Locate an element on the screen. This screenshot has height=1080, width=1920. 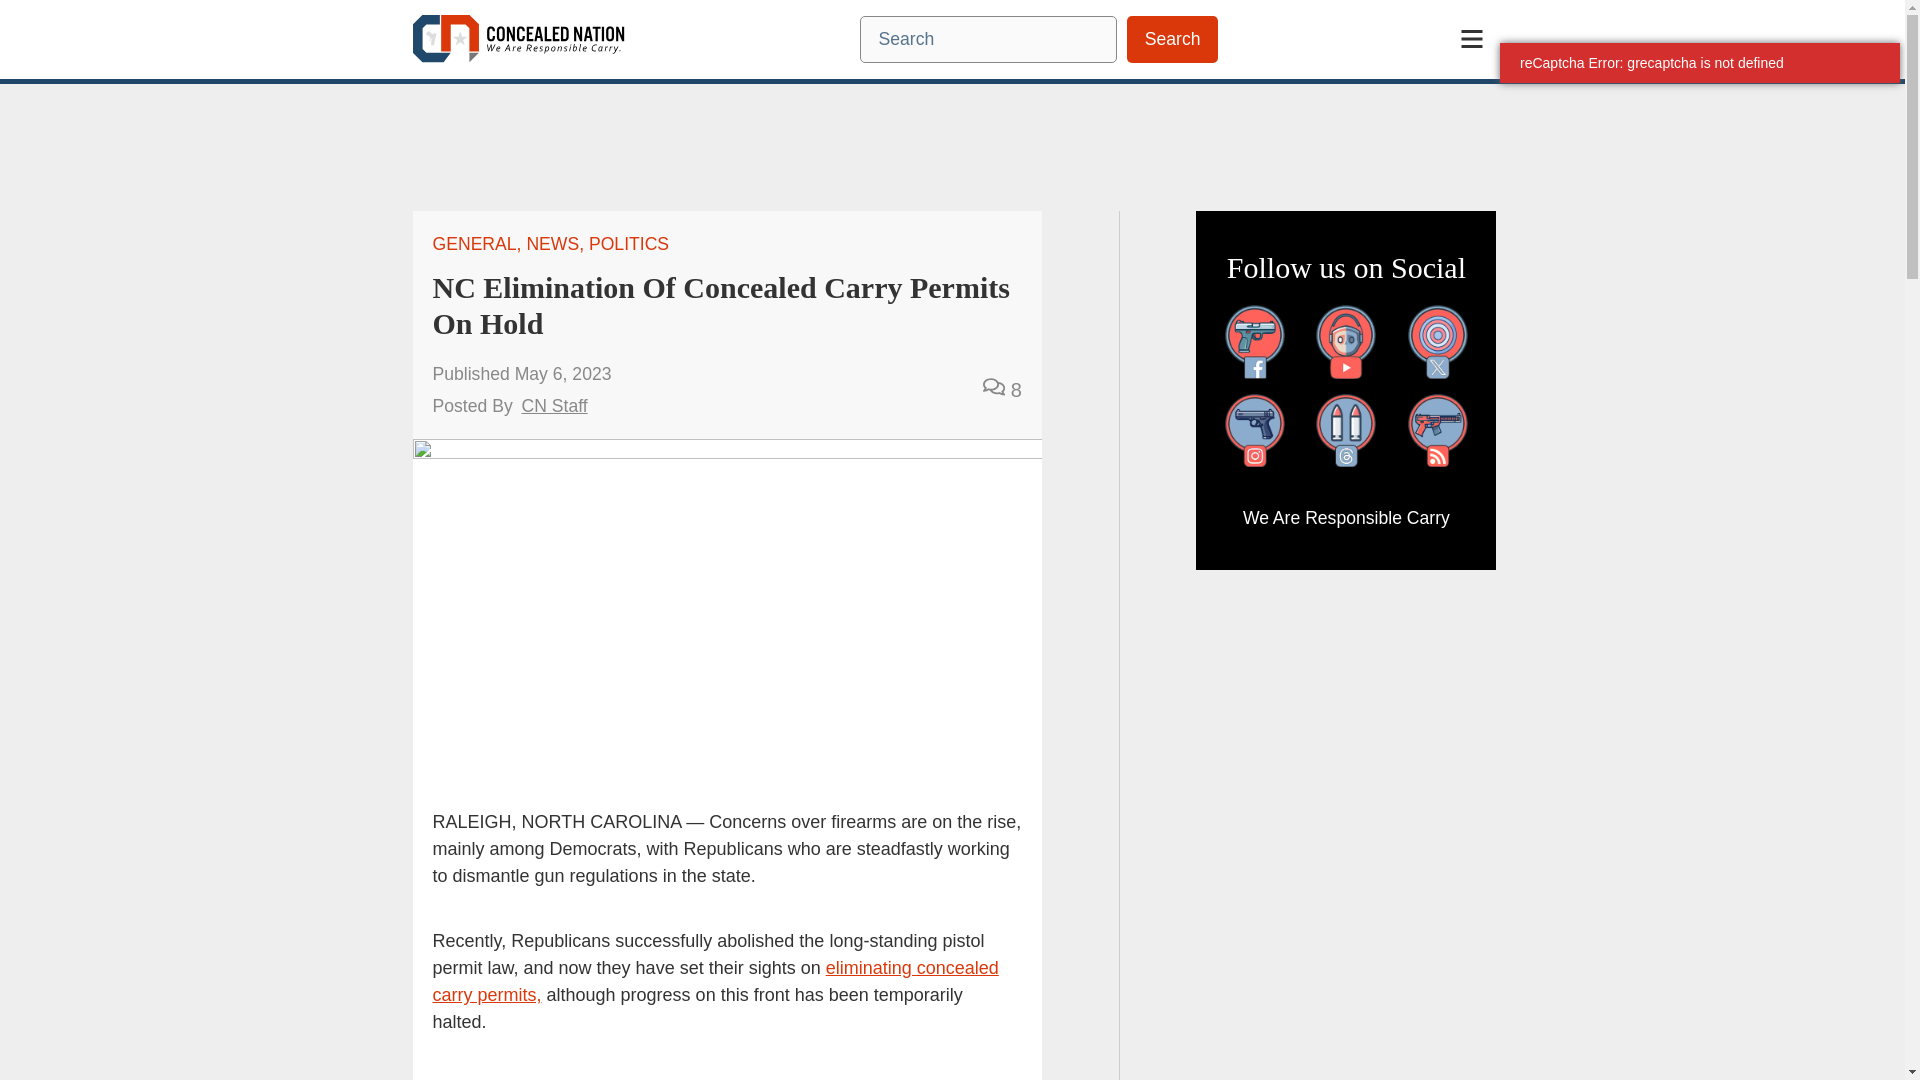
CN Staff is located at coordinates (554, 406).